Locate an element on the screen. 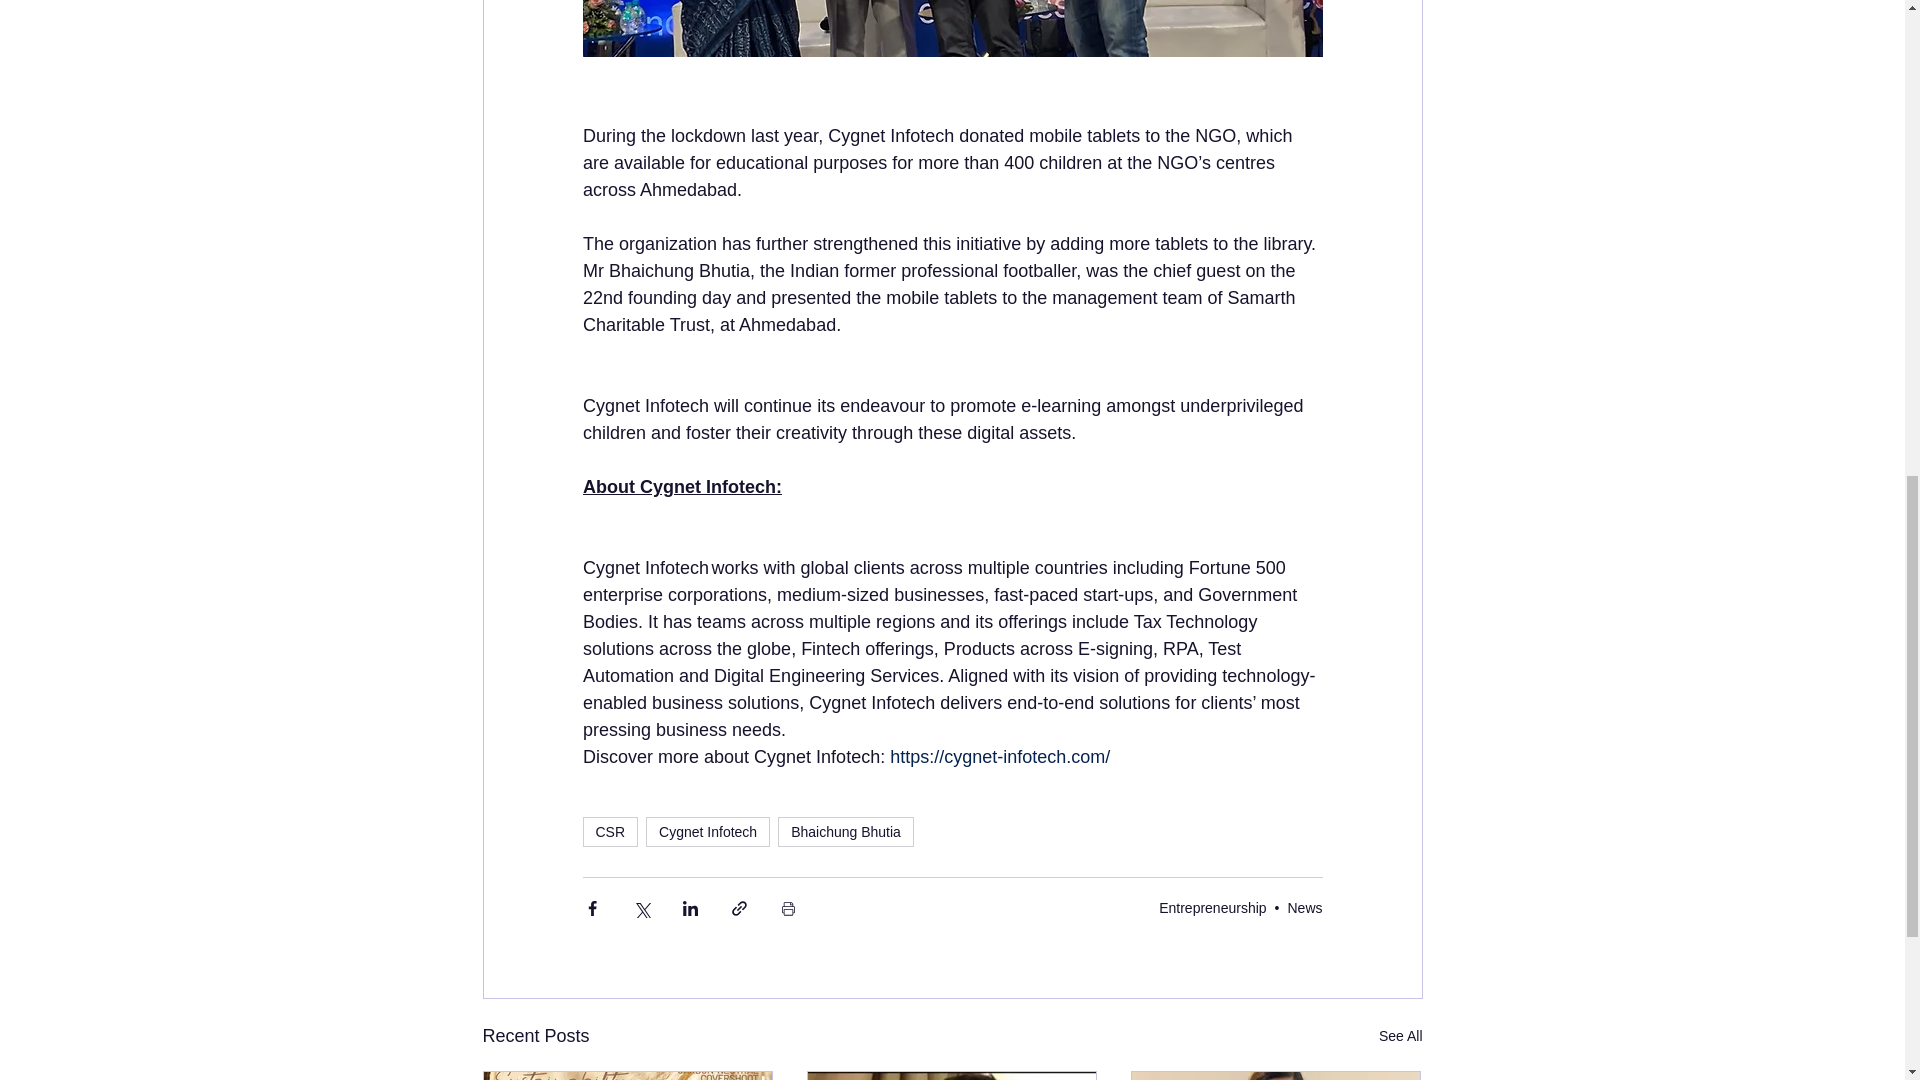 The width and height of the screenshot is (1920, 1080). CSR is located at coordinates (609, 831).